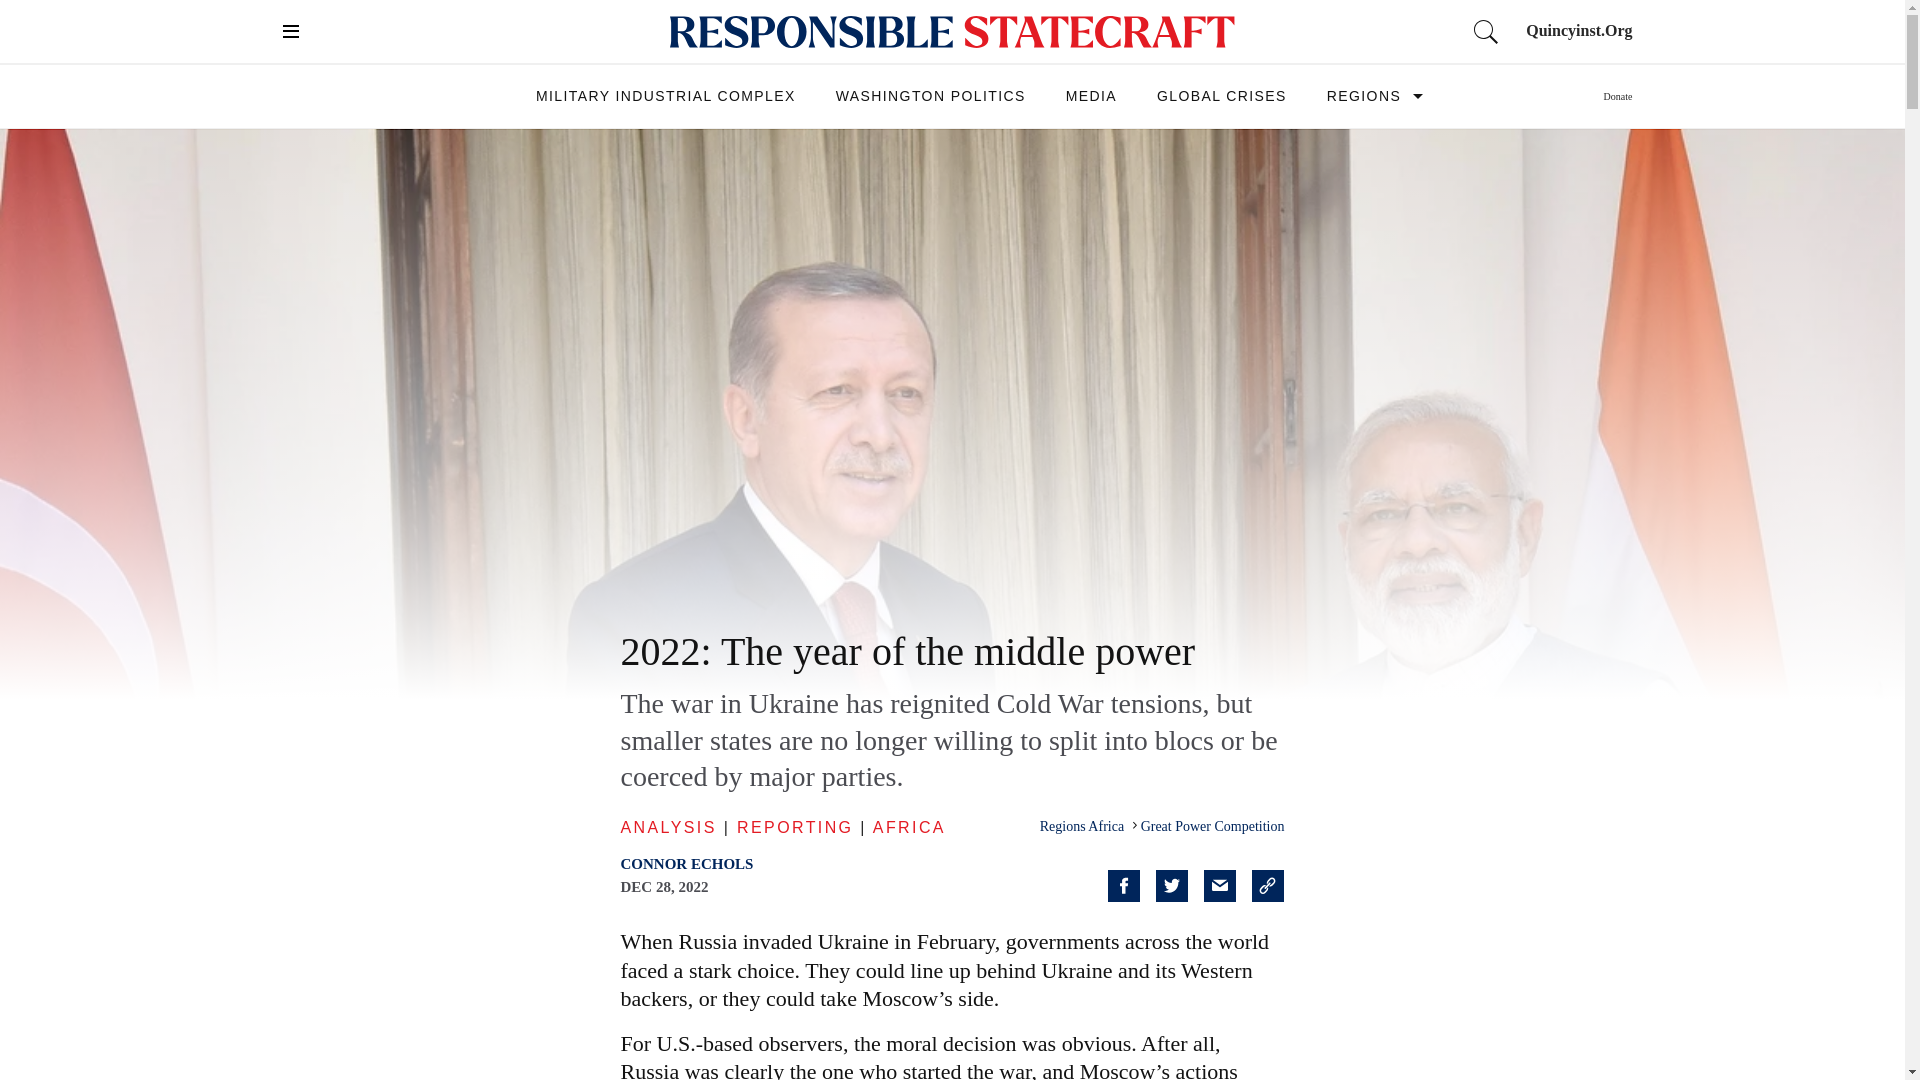 The height and width of the screenshot is (1080, 1920). Describe the element at coordinates (1268, 886) in the screenshot. I see `Copy this link to clipboard` at that location.